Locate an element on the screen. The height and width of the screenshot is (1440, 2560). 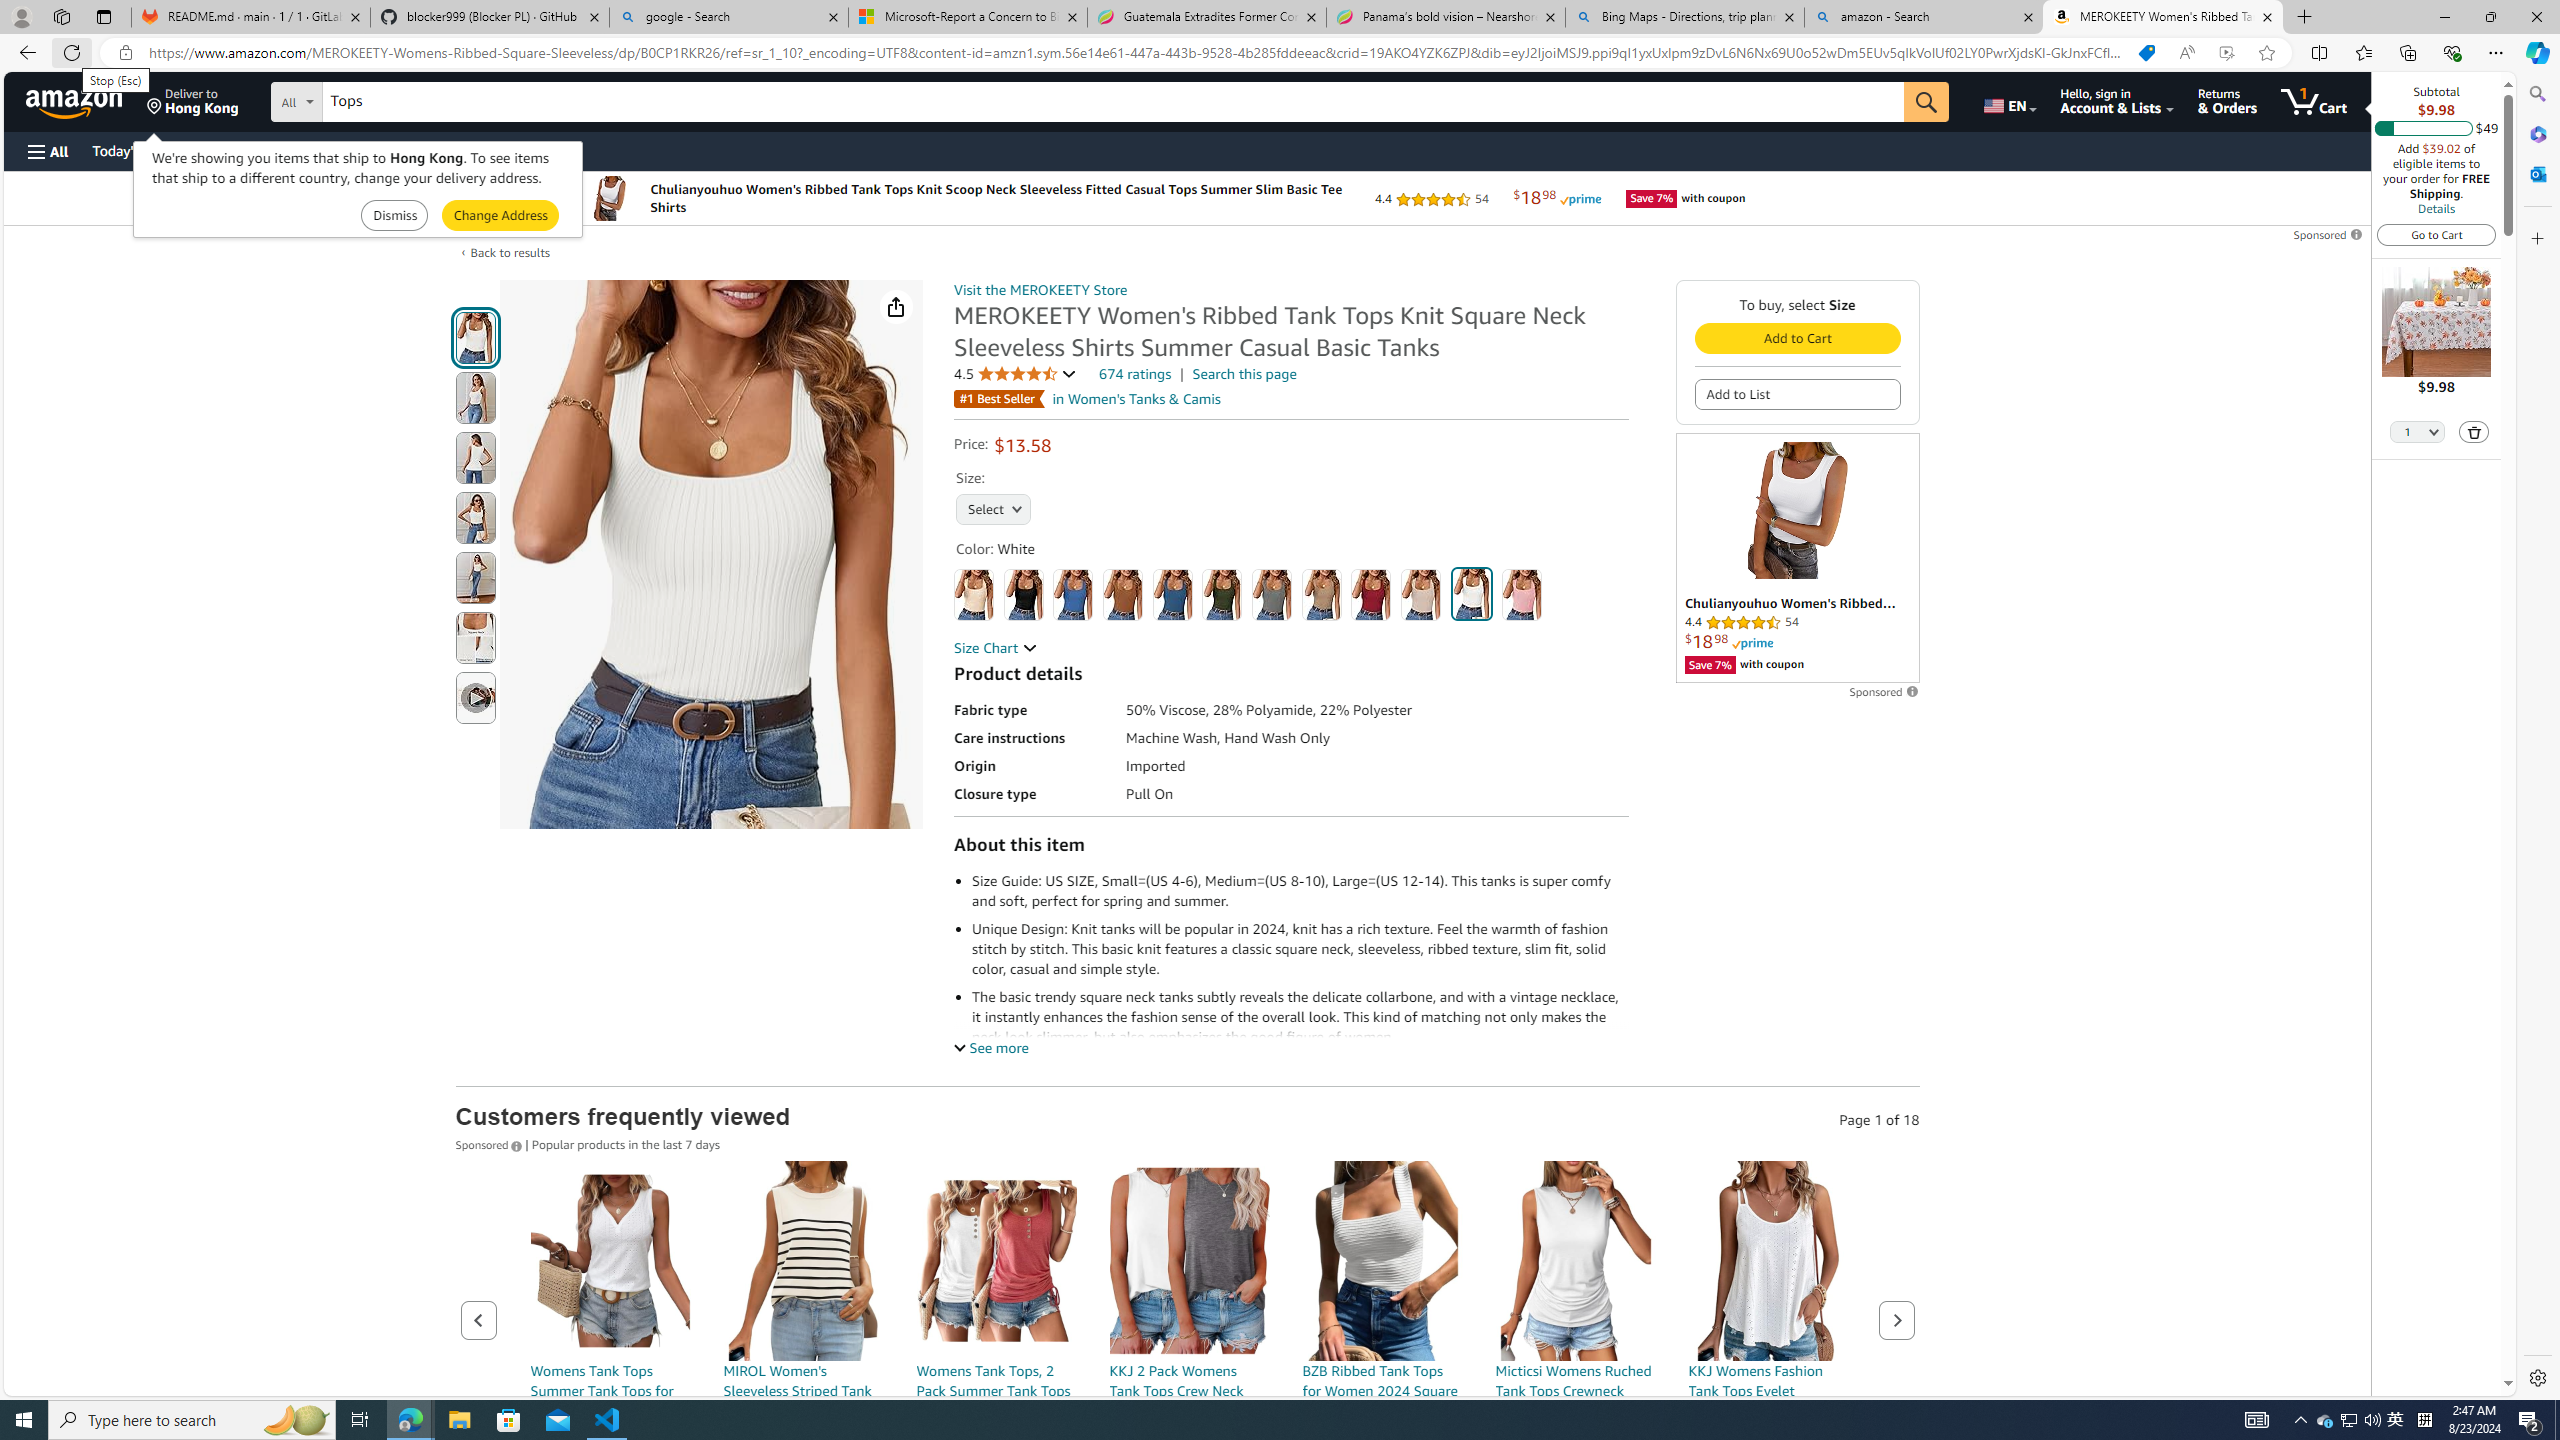
#1 Best Seller in Women's Tanks & Camis is located at coordinates (1088, 398).